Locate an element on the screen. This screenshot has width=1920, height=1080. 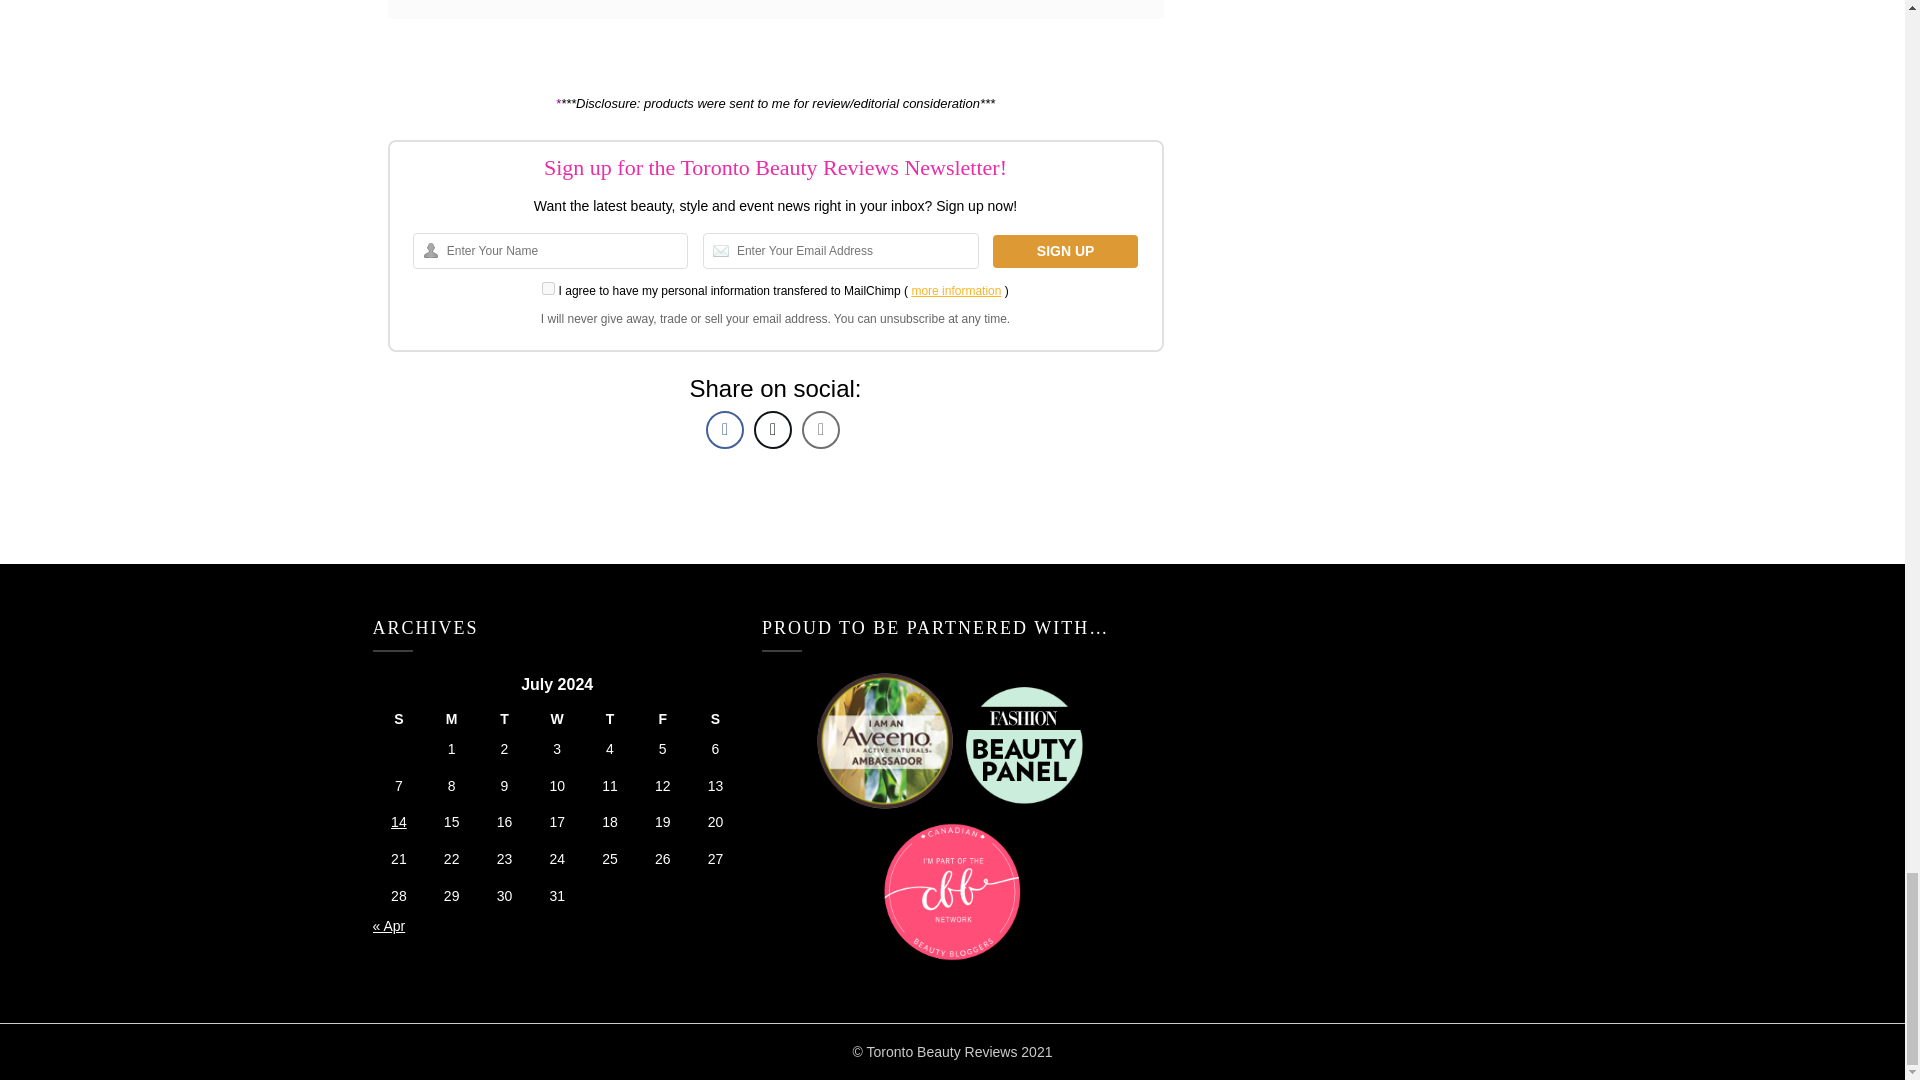
Tuesday is located at coordinates (504, 720).